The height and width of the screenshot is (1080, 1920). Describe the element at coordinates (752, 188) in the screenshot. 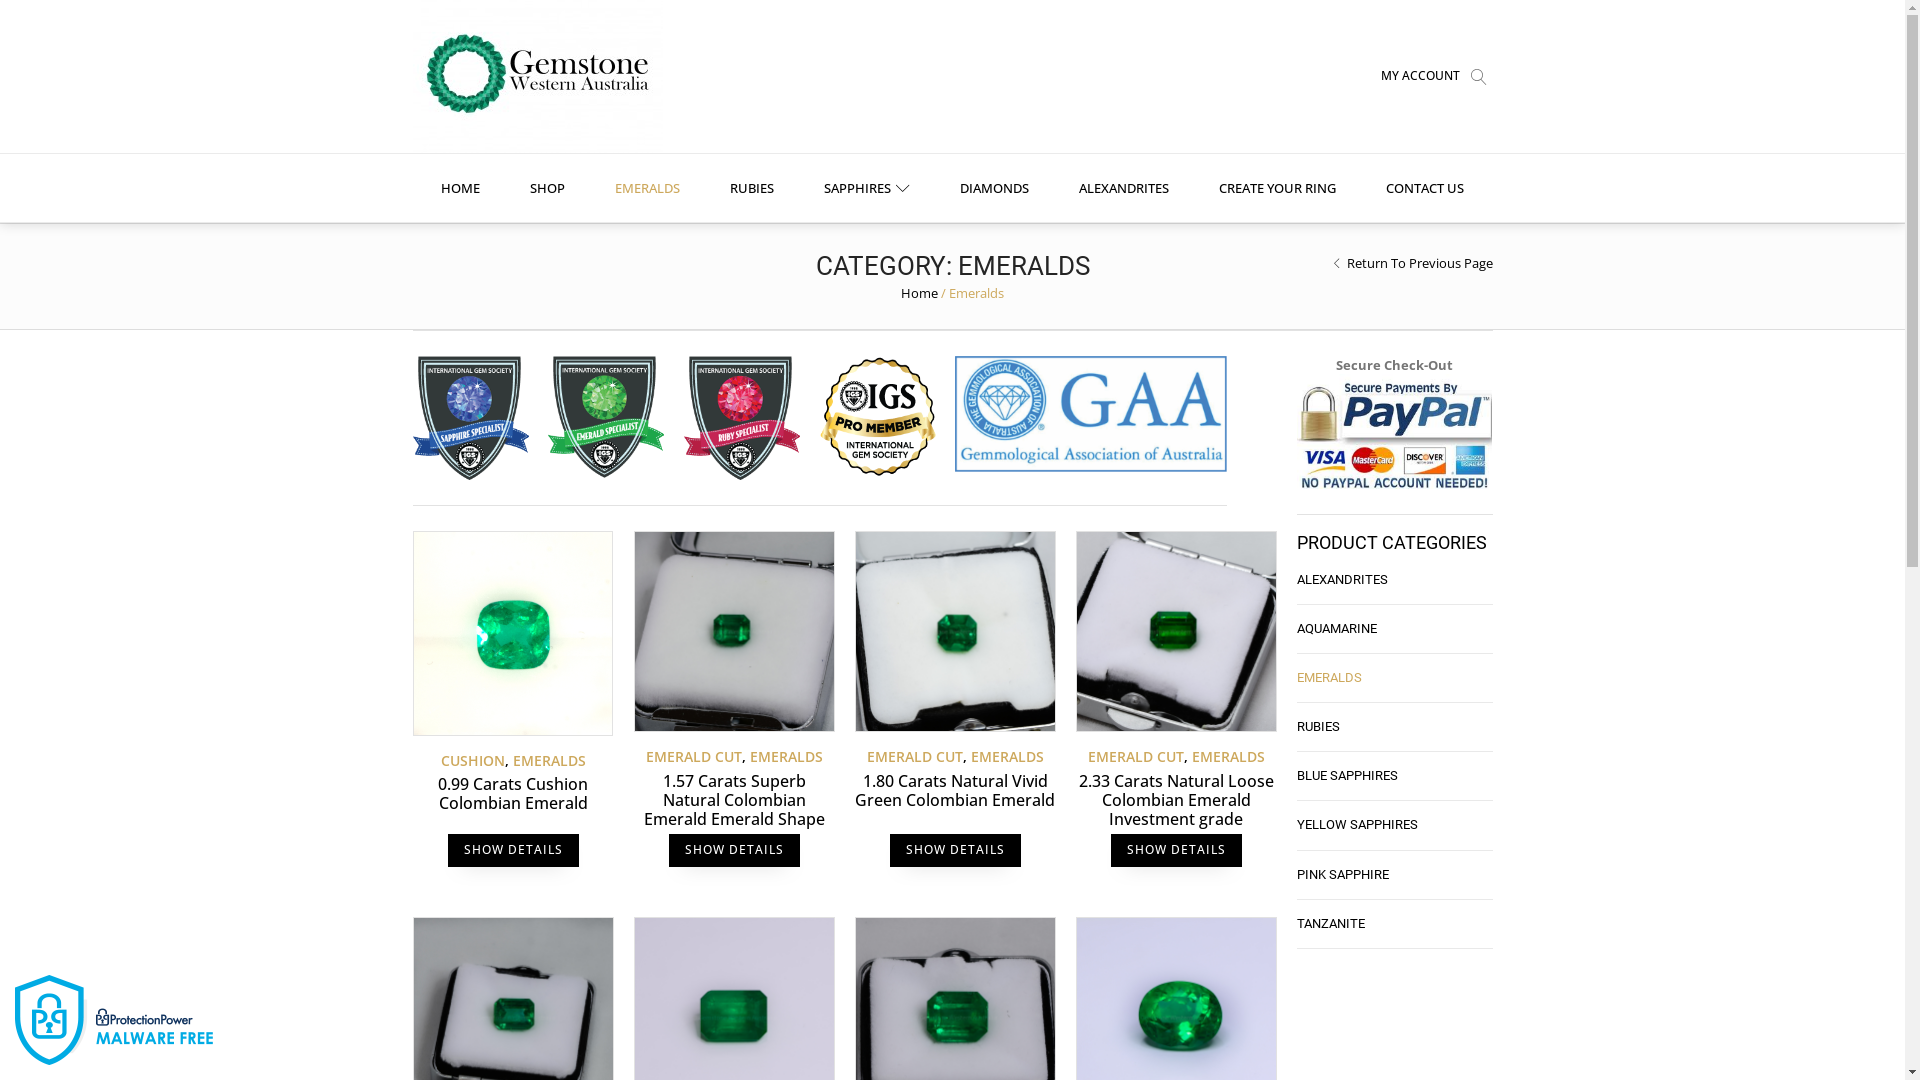

I see `RUBIES` at that location.